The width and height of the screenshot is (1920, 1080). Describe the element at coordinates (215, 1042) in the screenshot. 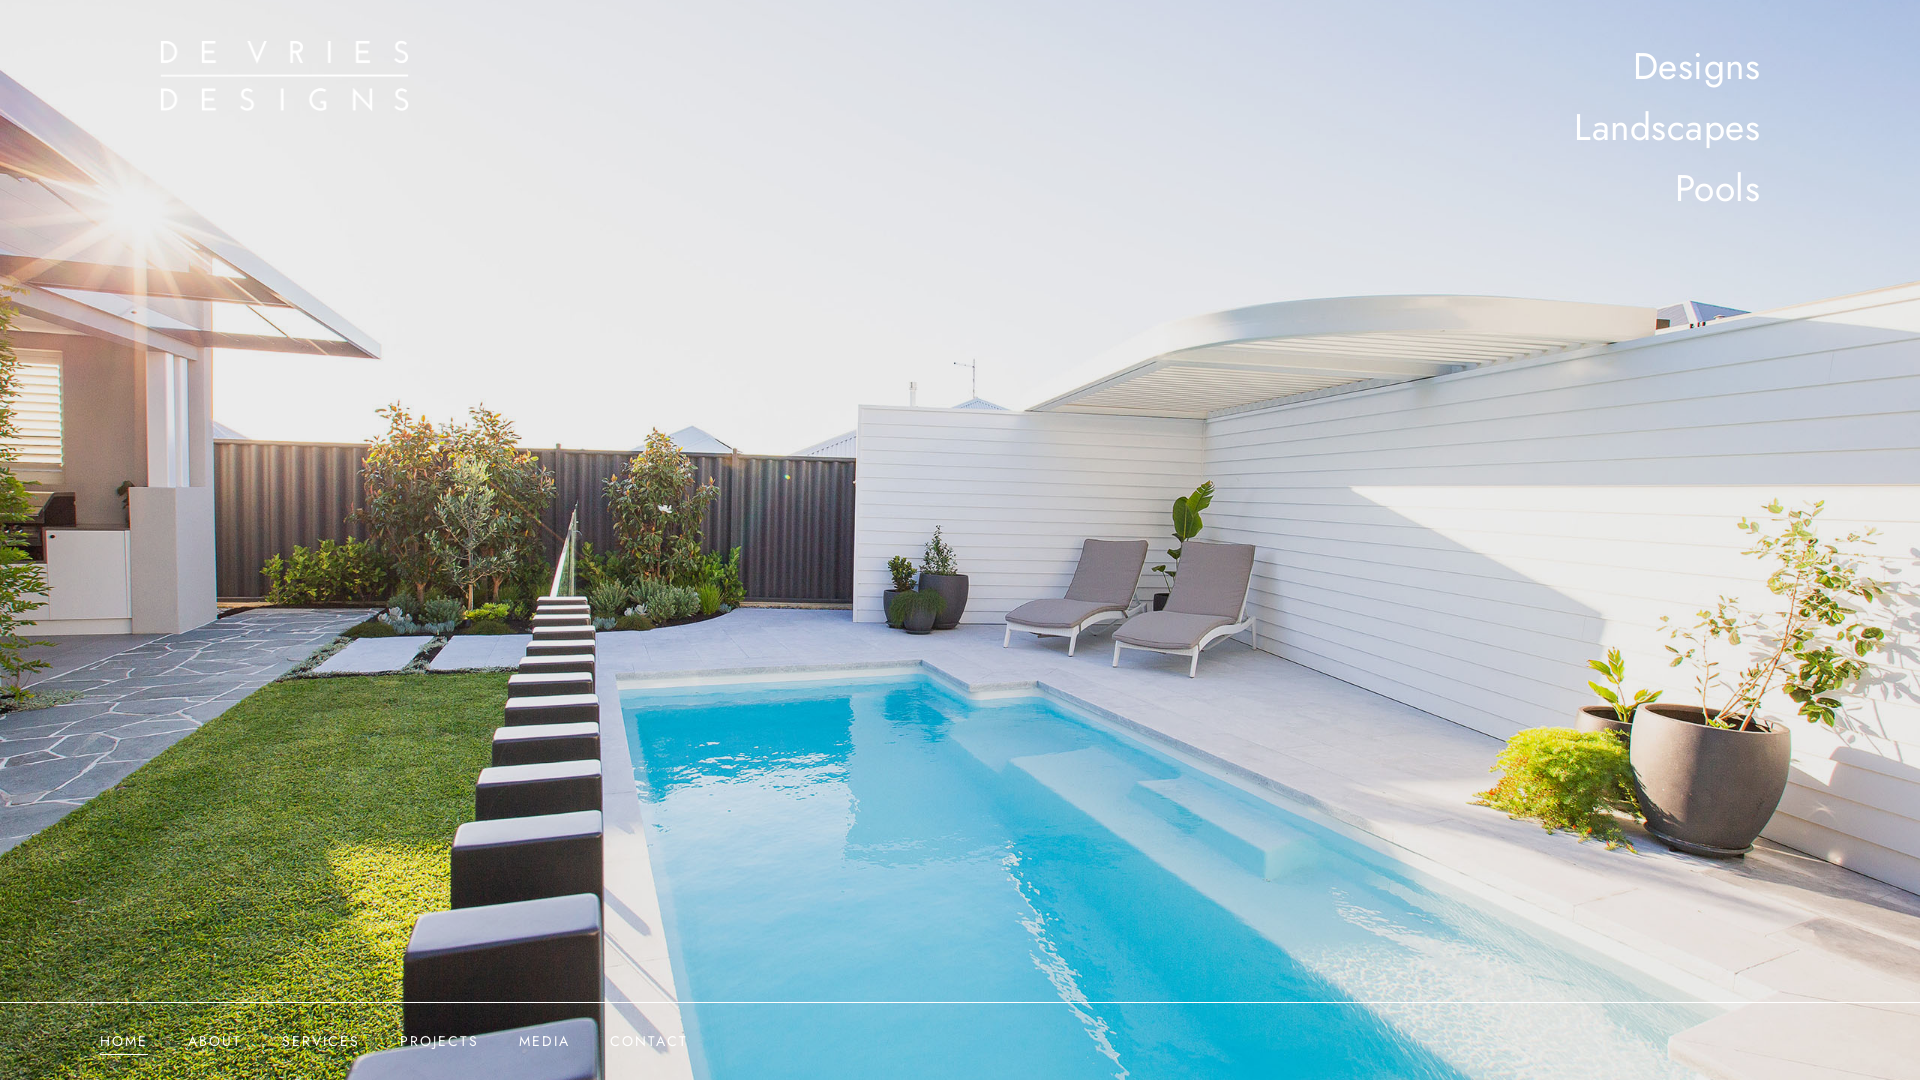

I see `ABOUT` at that location.